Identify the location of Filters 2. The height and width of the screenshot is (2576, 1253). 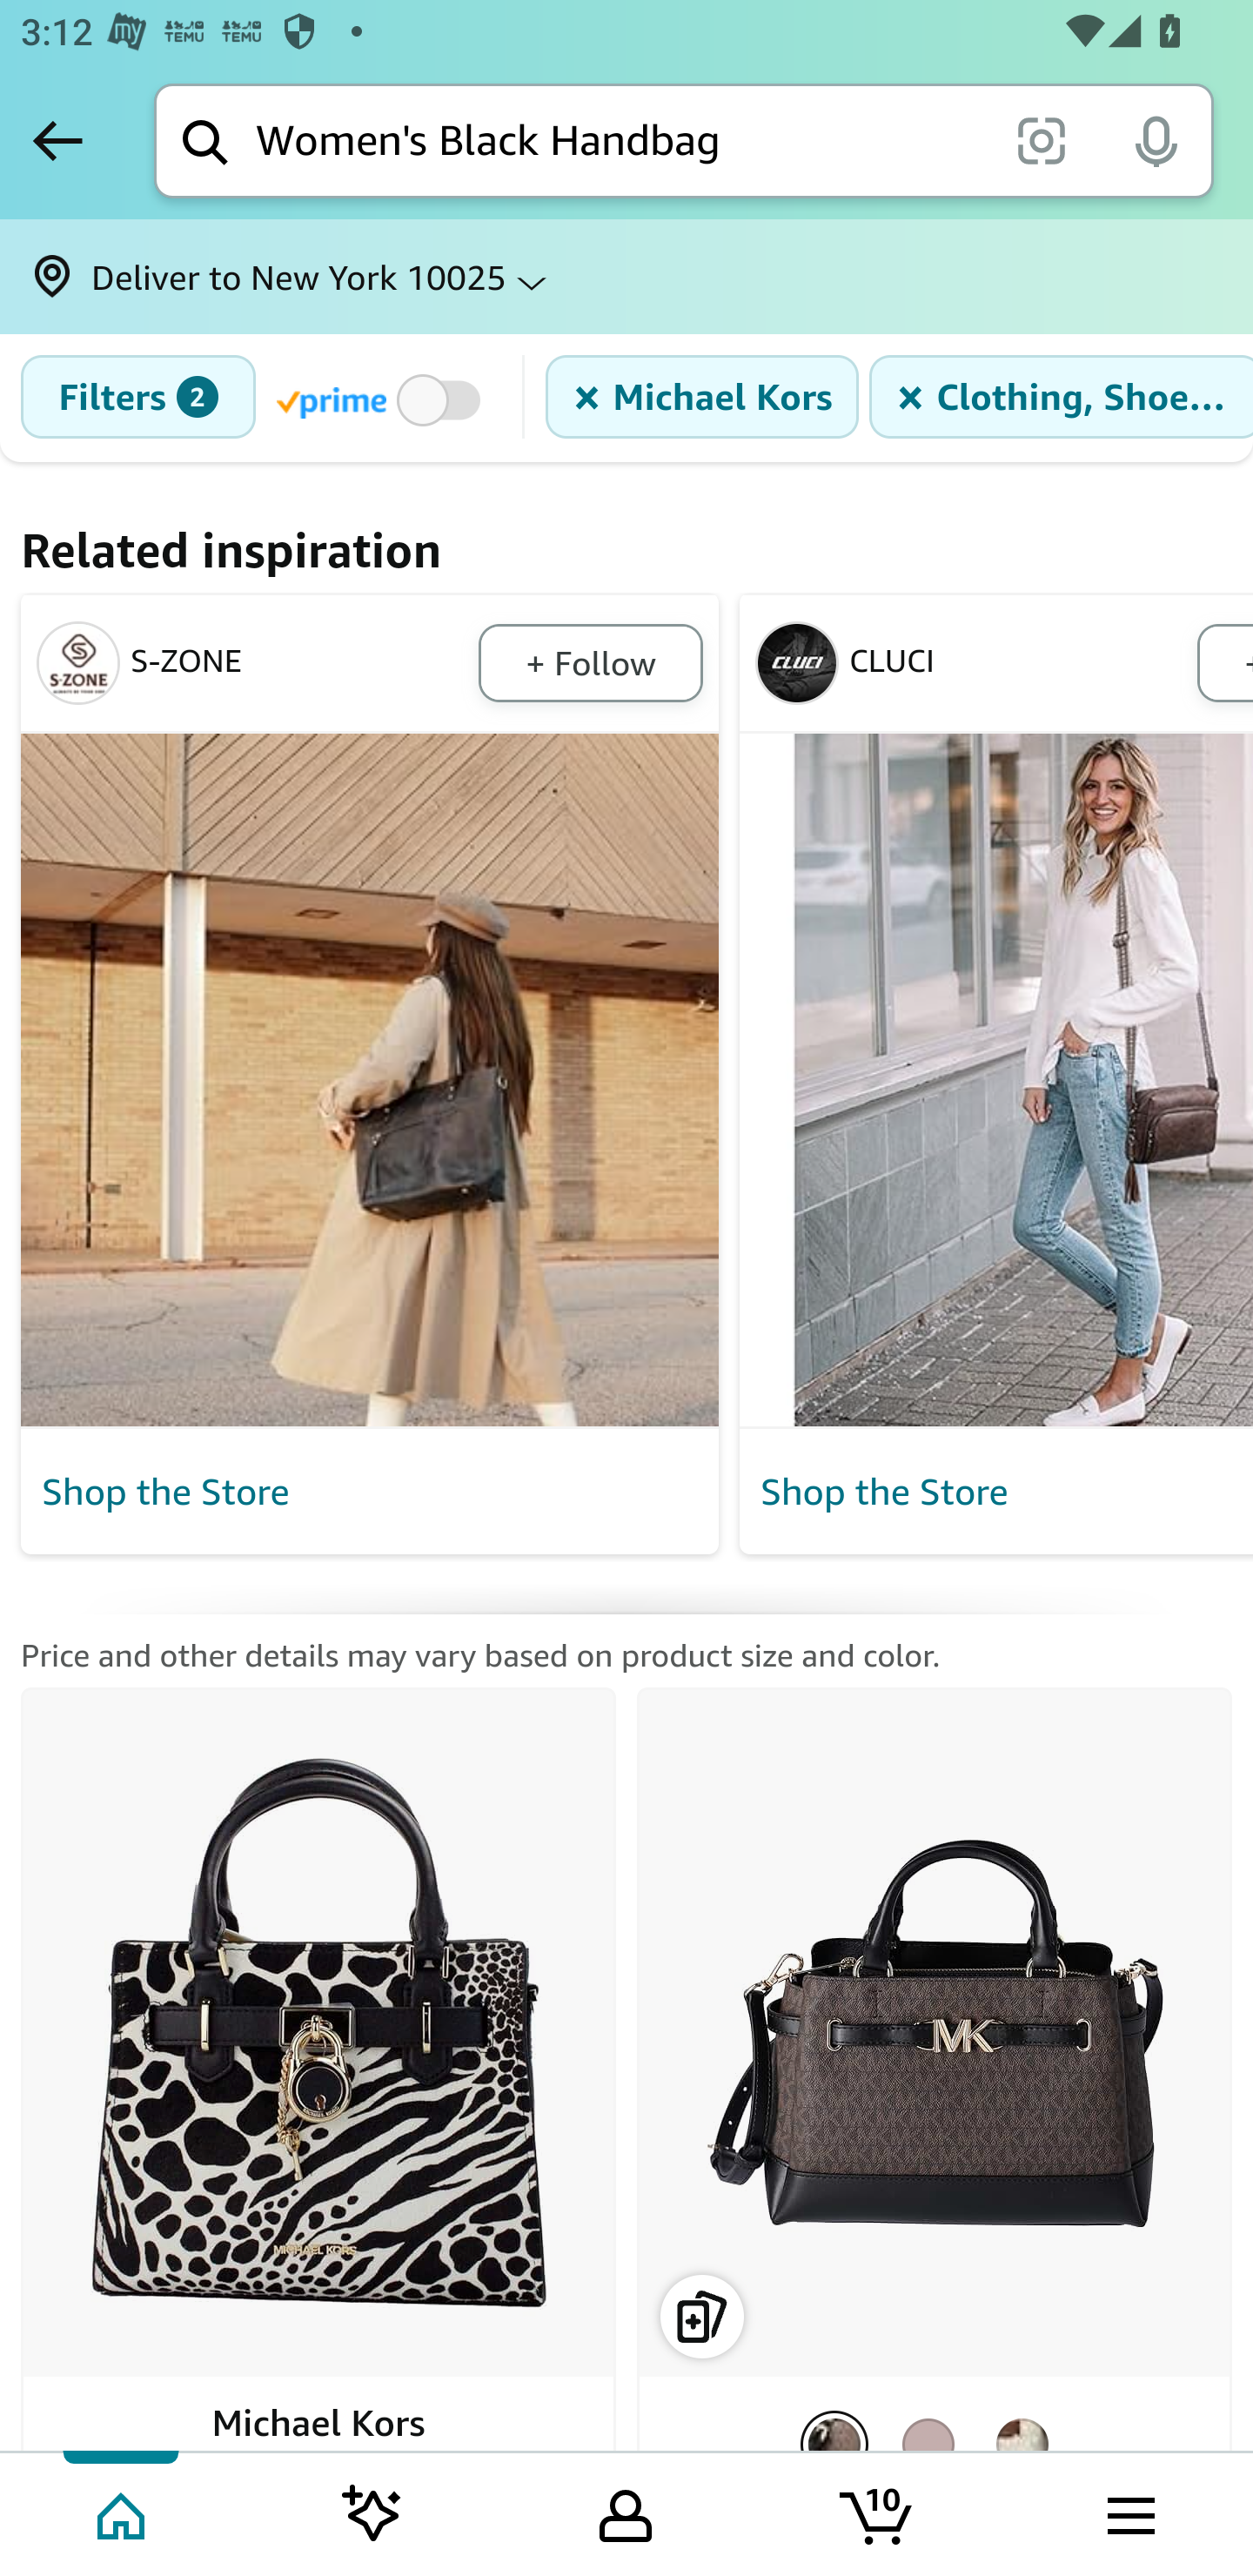
(137, 397).